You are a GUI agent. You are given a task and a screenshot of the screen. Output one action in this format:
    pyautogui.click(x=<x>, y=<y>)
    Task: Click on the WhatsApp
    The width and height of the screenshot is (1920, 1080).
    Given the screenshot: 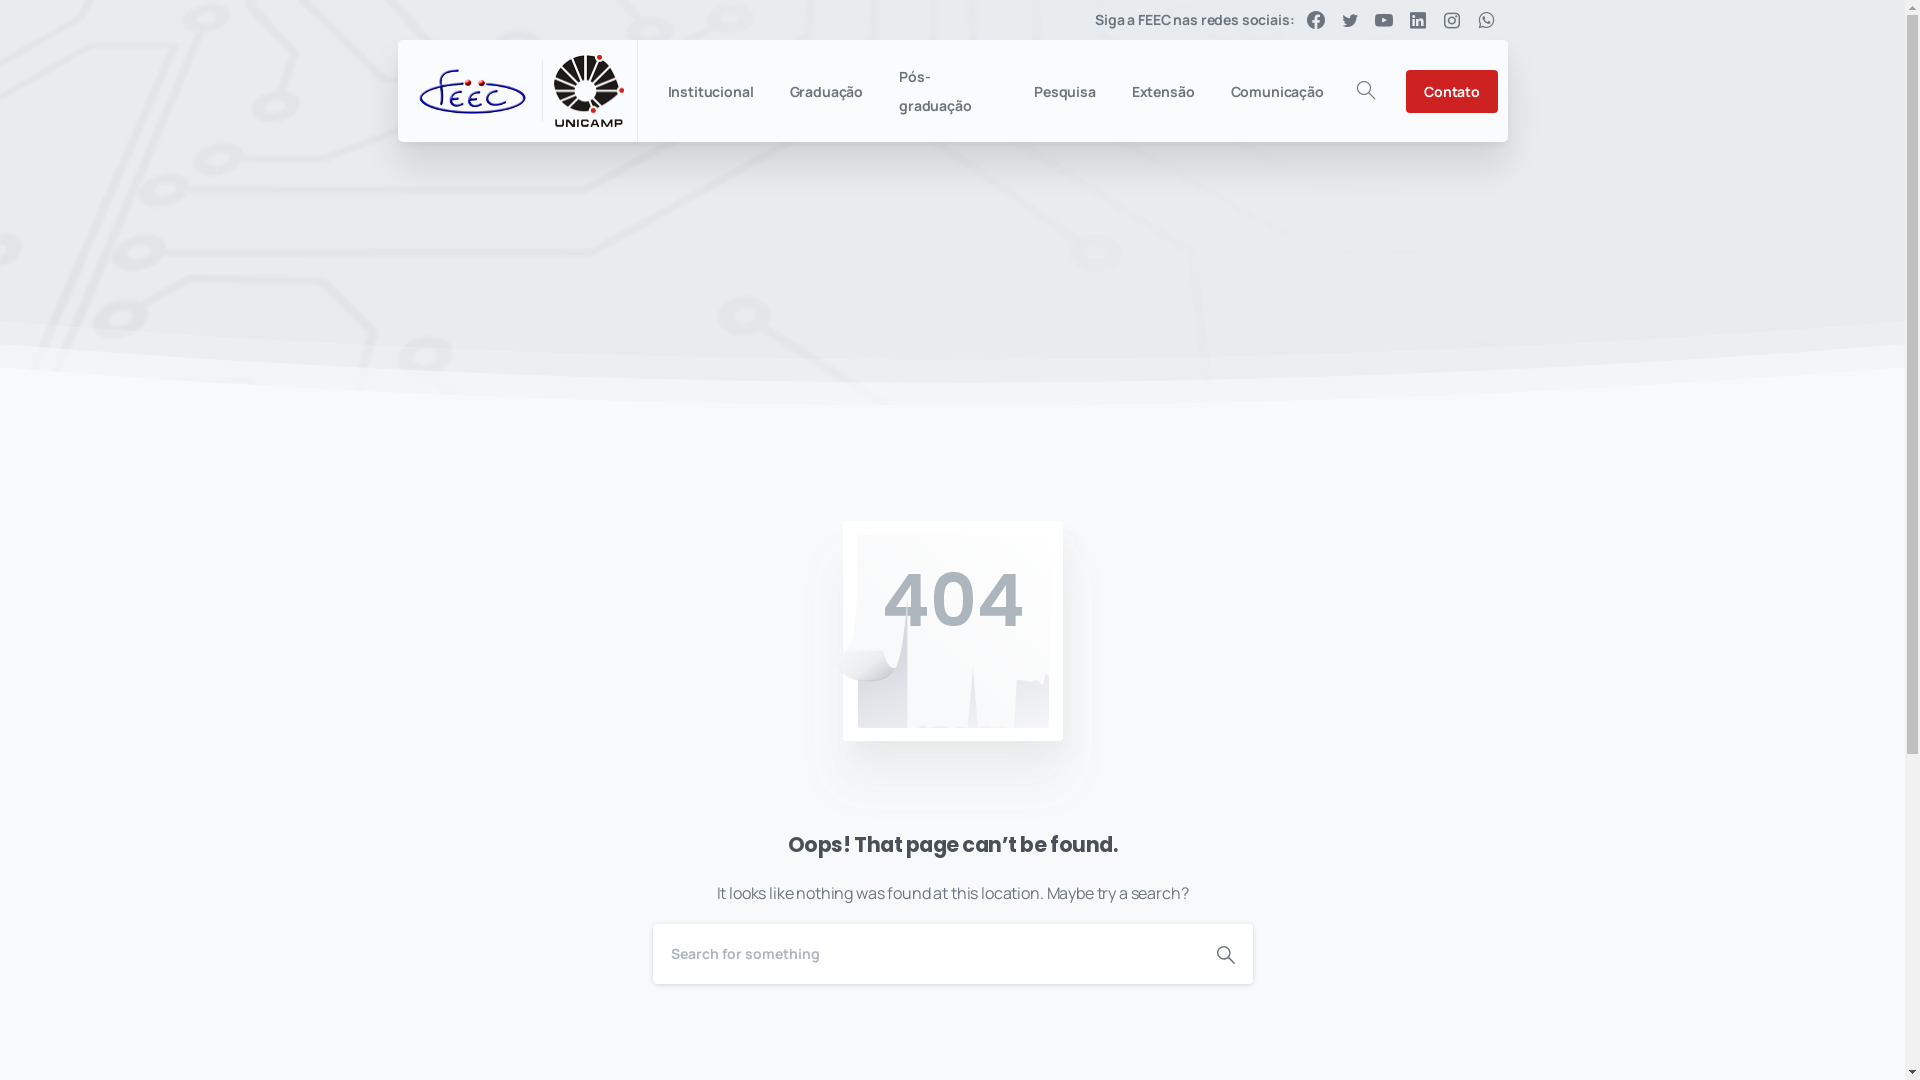 What is the action you would take?
    pyautogui.click(x=1486, y=20)
    